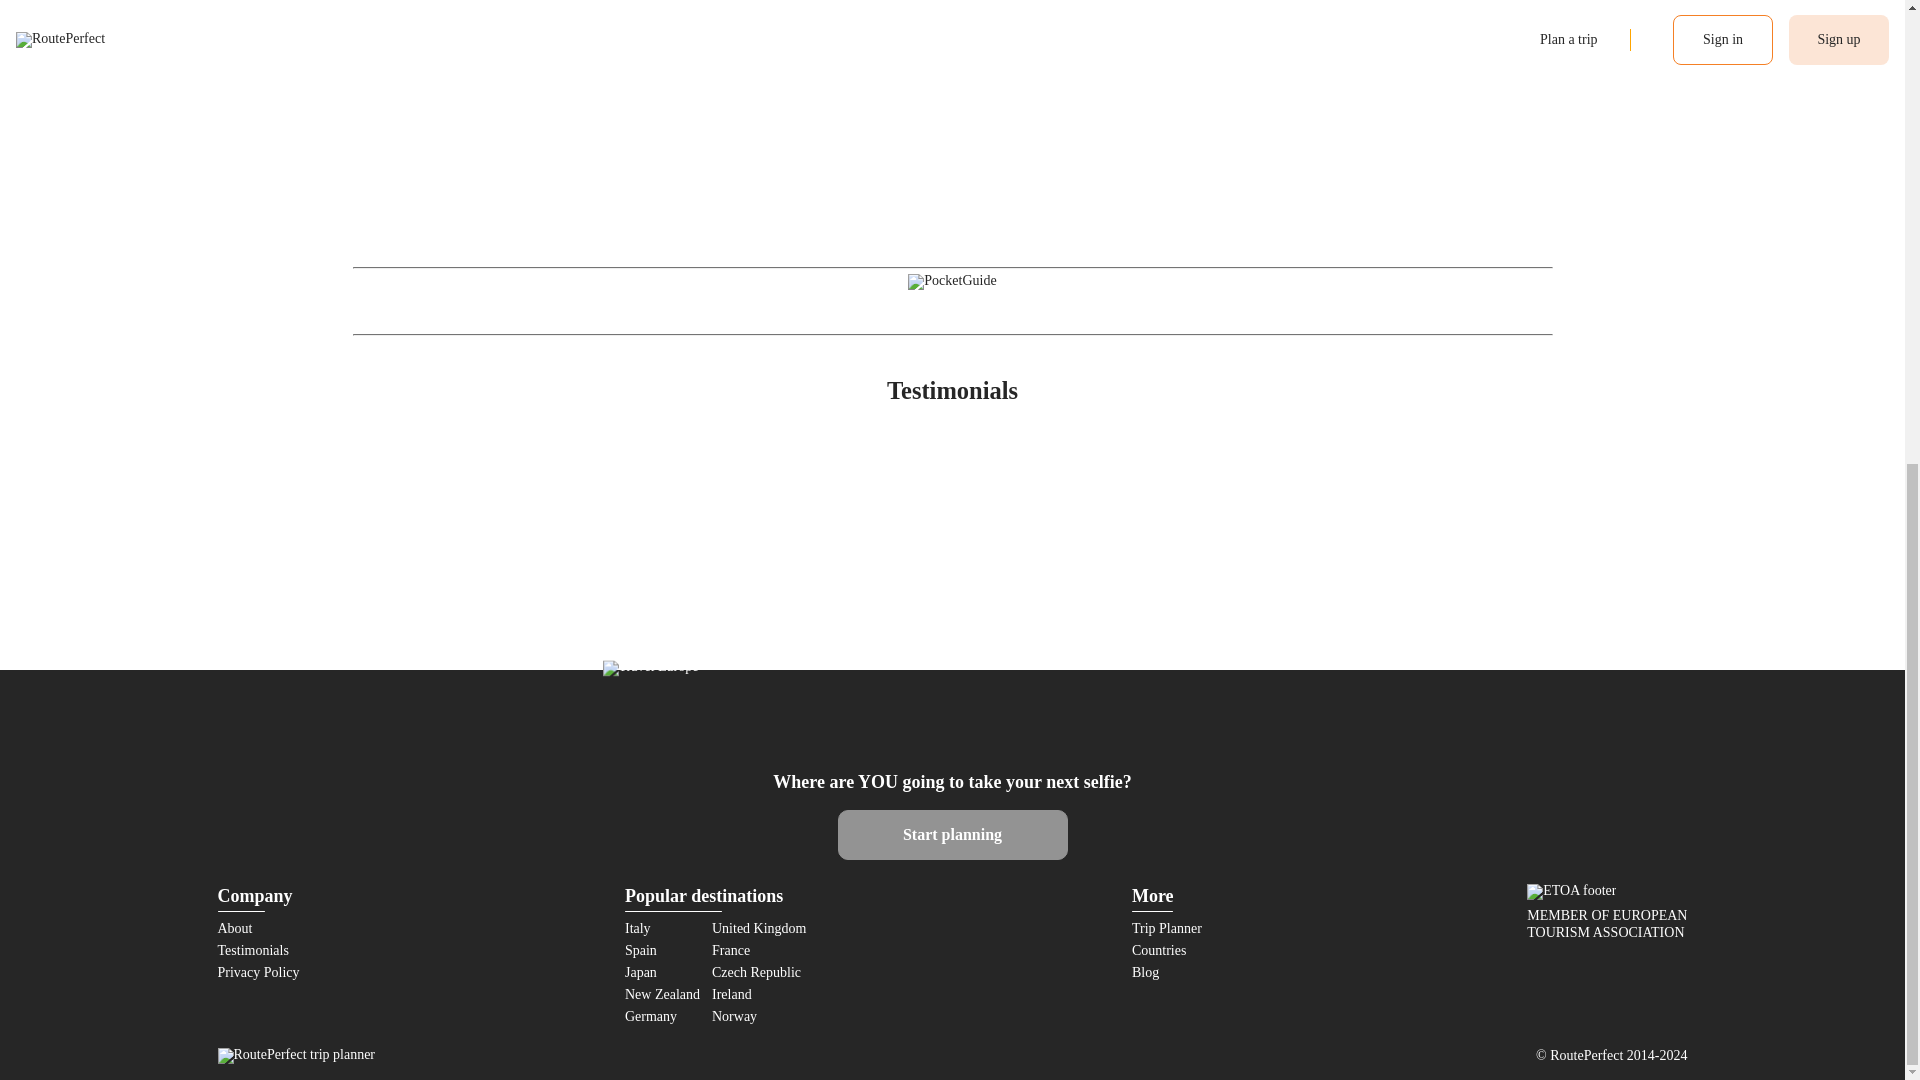  Describe the element at coordinates (640, 972) in the screenshot. I see `Japan` at that location.